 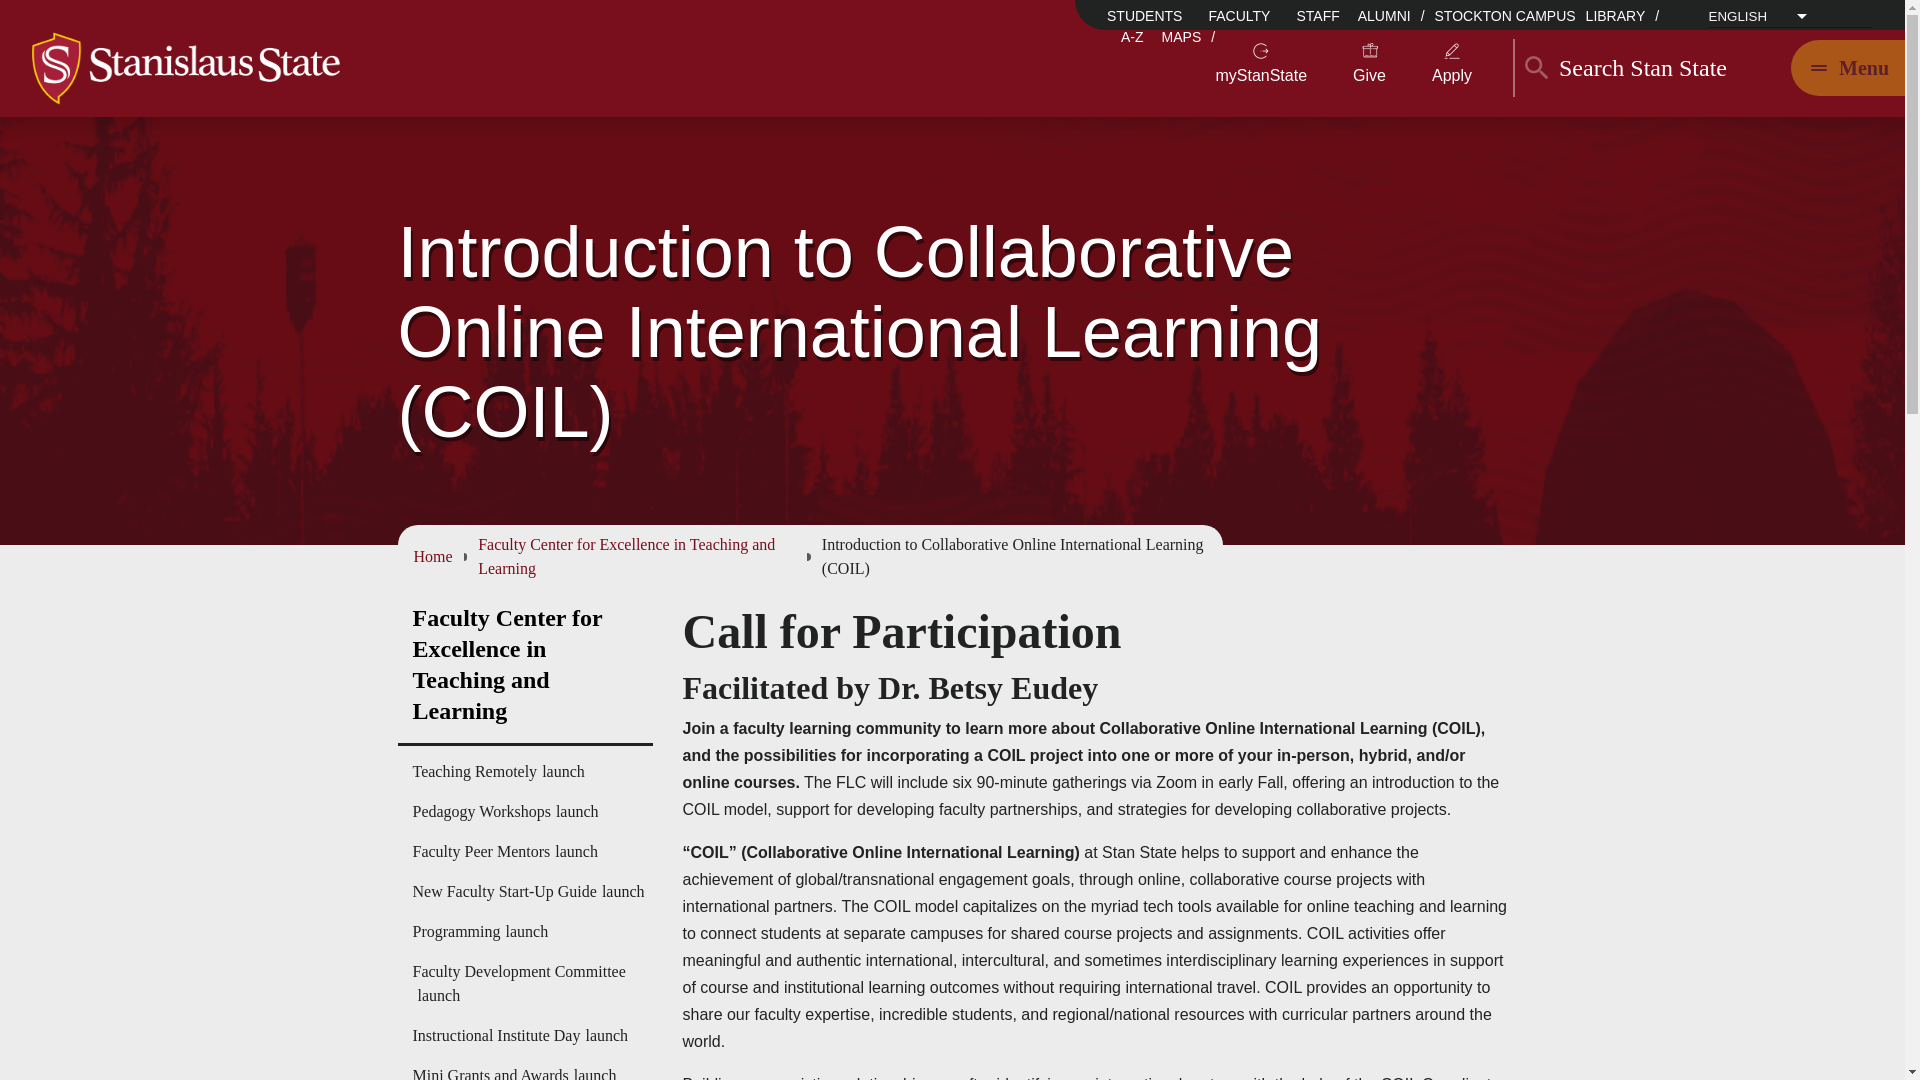 What do you see at coordinates (1452, 75) in the screenshot?
I see `Apply` at bounding box center [1452, 75].